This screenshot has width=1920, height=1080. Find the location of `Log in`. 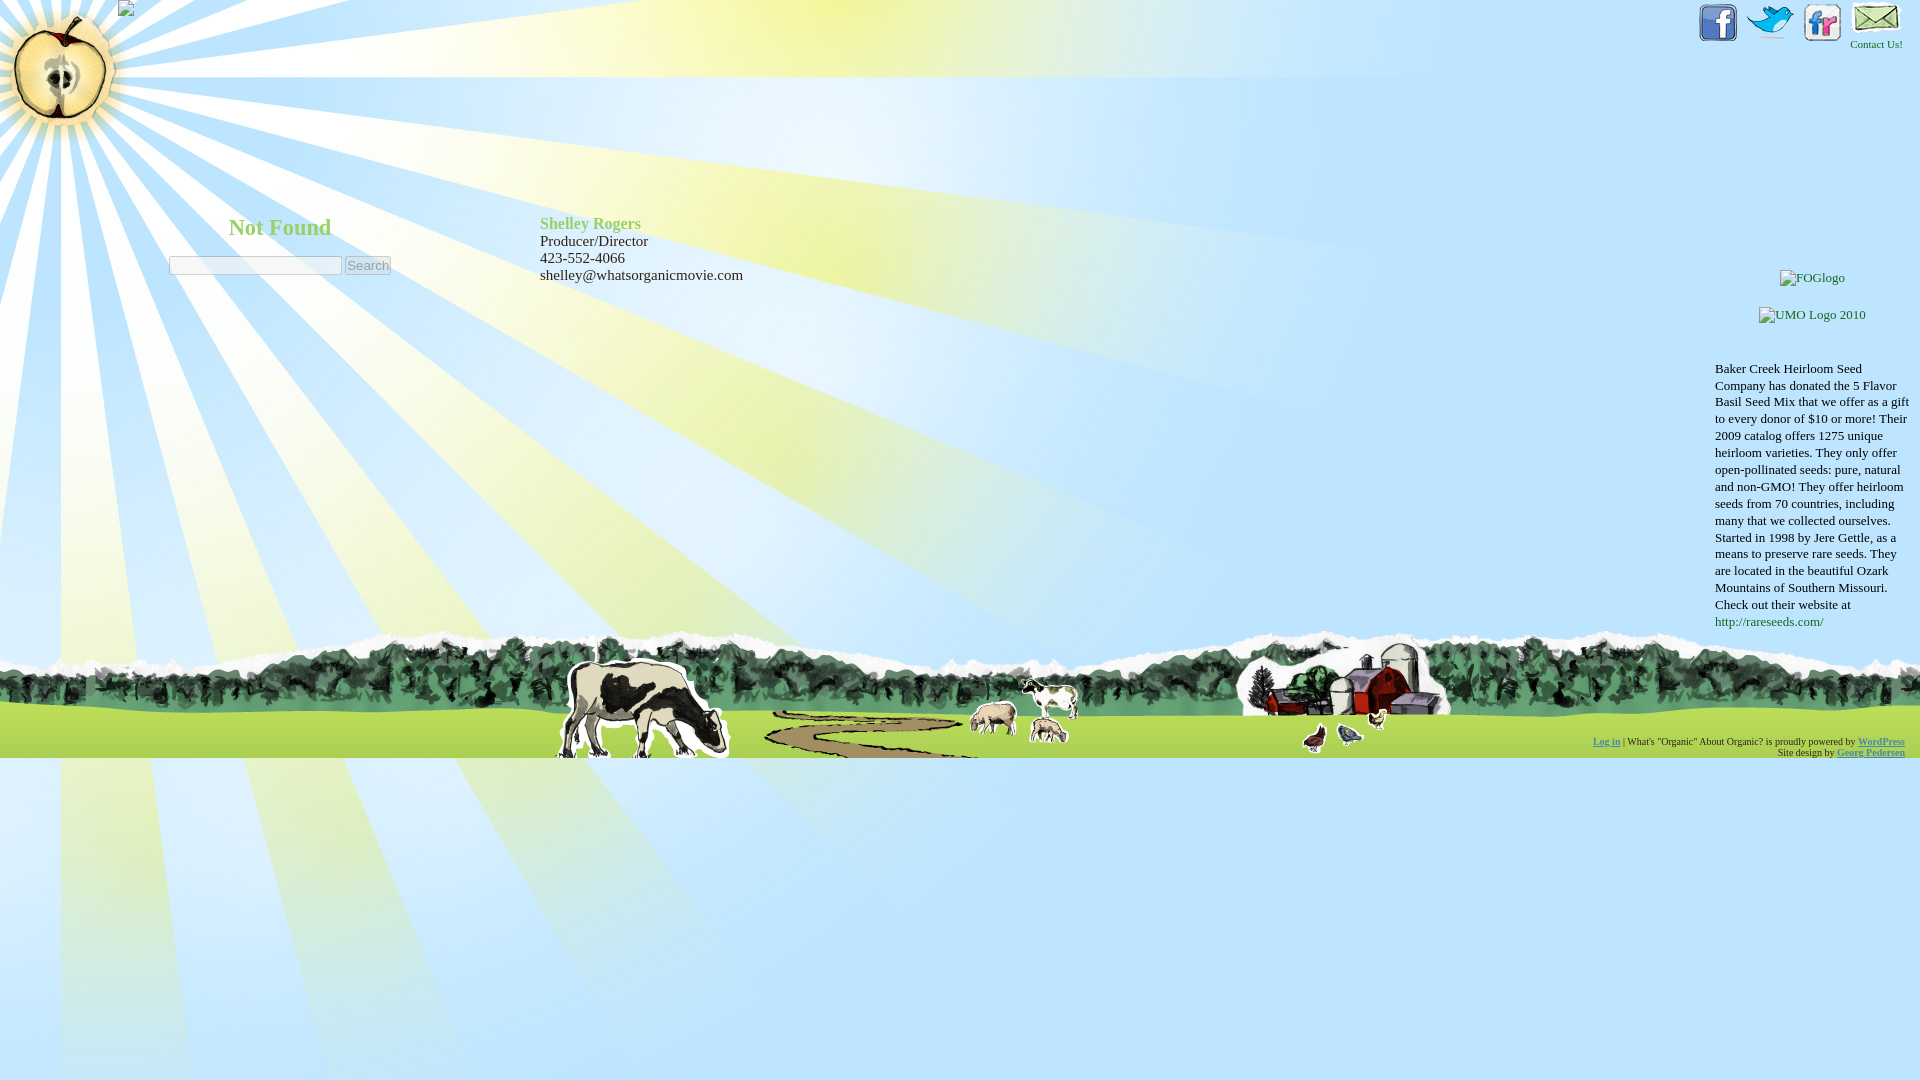

Log in is located at coordinates (1606, 741).